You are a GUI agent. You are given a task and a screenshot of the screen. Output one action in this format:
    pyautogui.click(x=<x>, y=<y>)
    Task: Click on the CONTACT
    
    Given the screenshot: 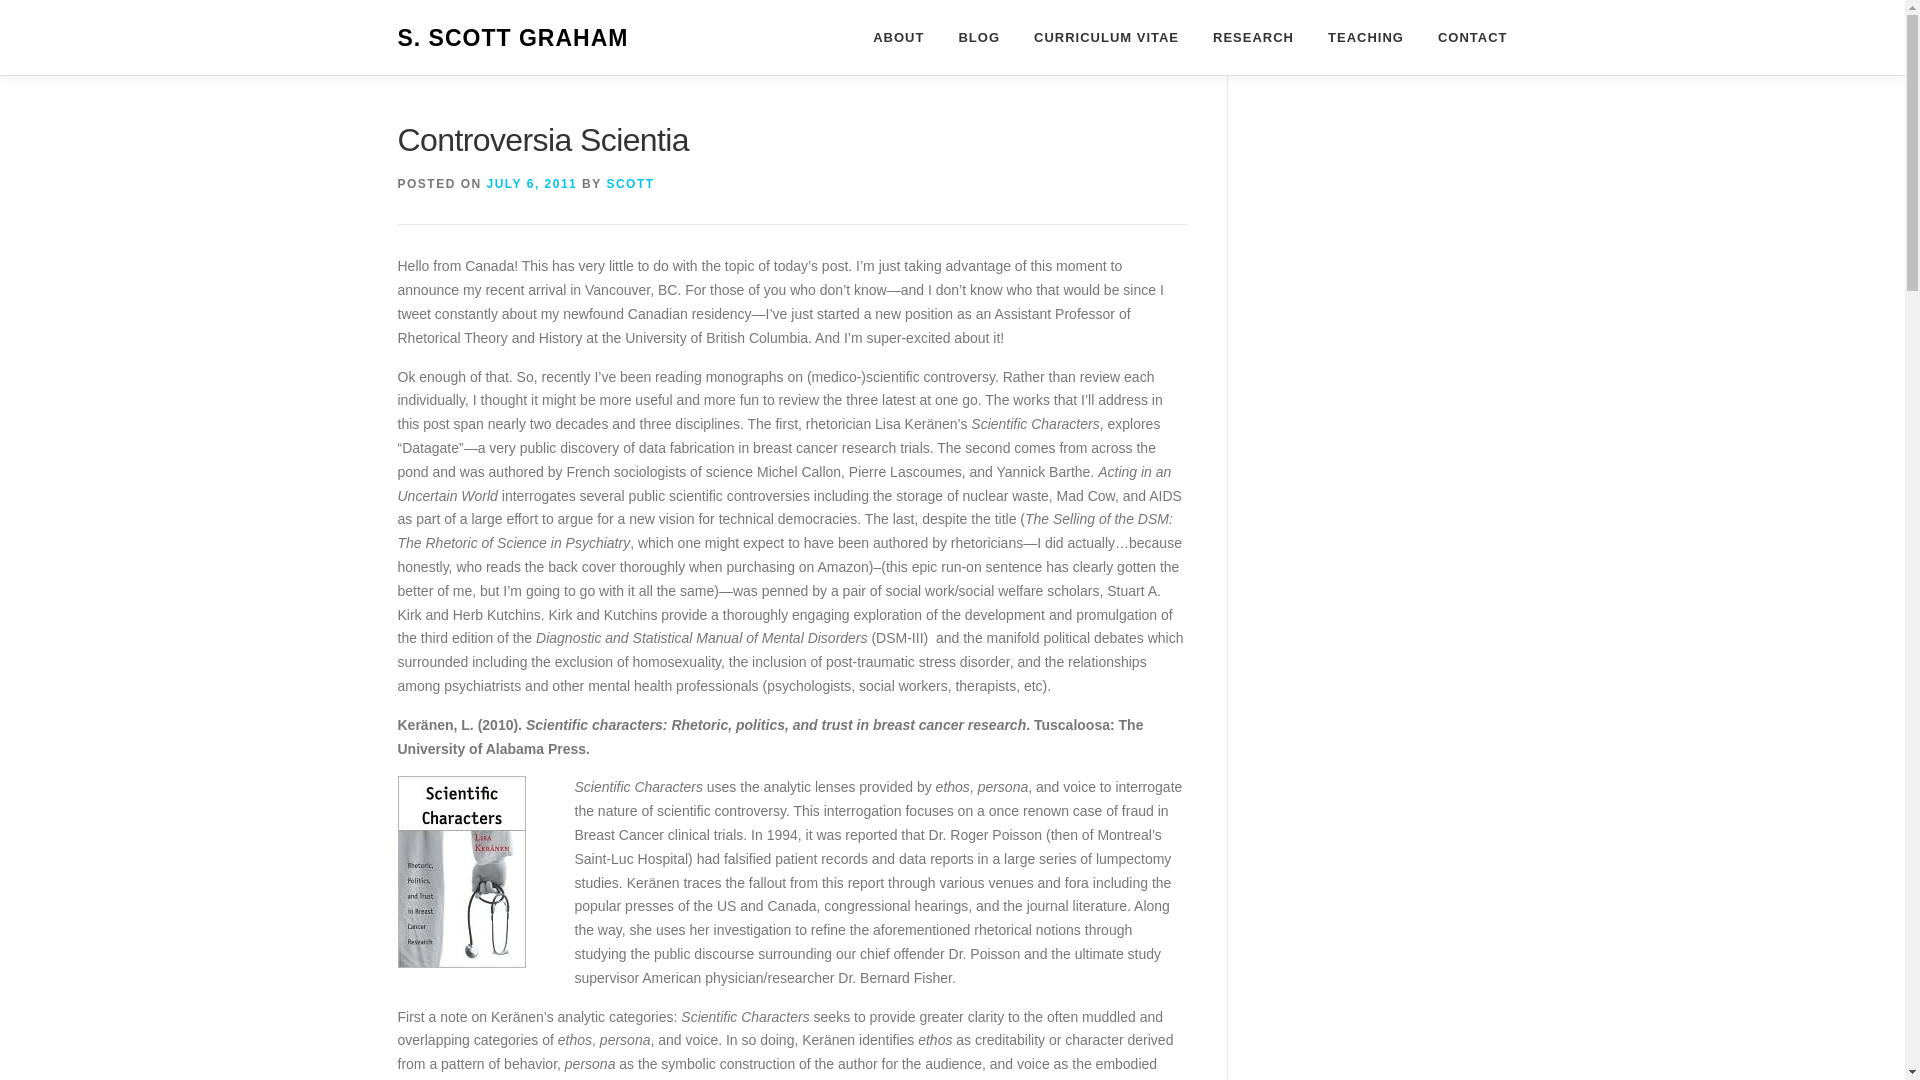 What is the action you would take?
    pyautogui.click(x=1464, y=37)
    